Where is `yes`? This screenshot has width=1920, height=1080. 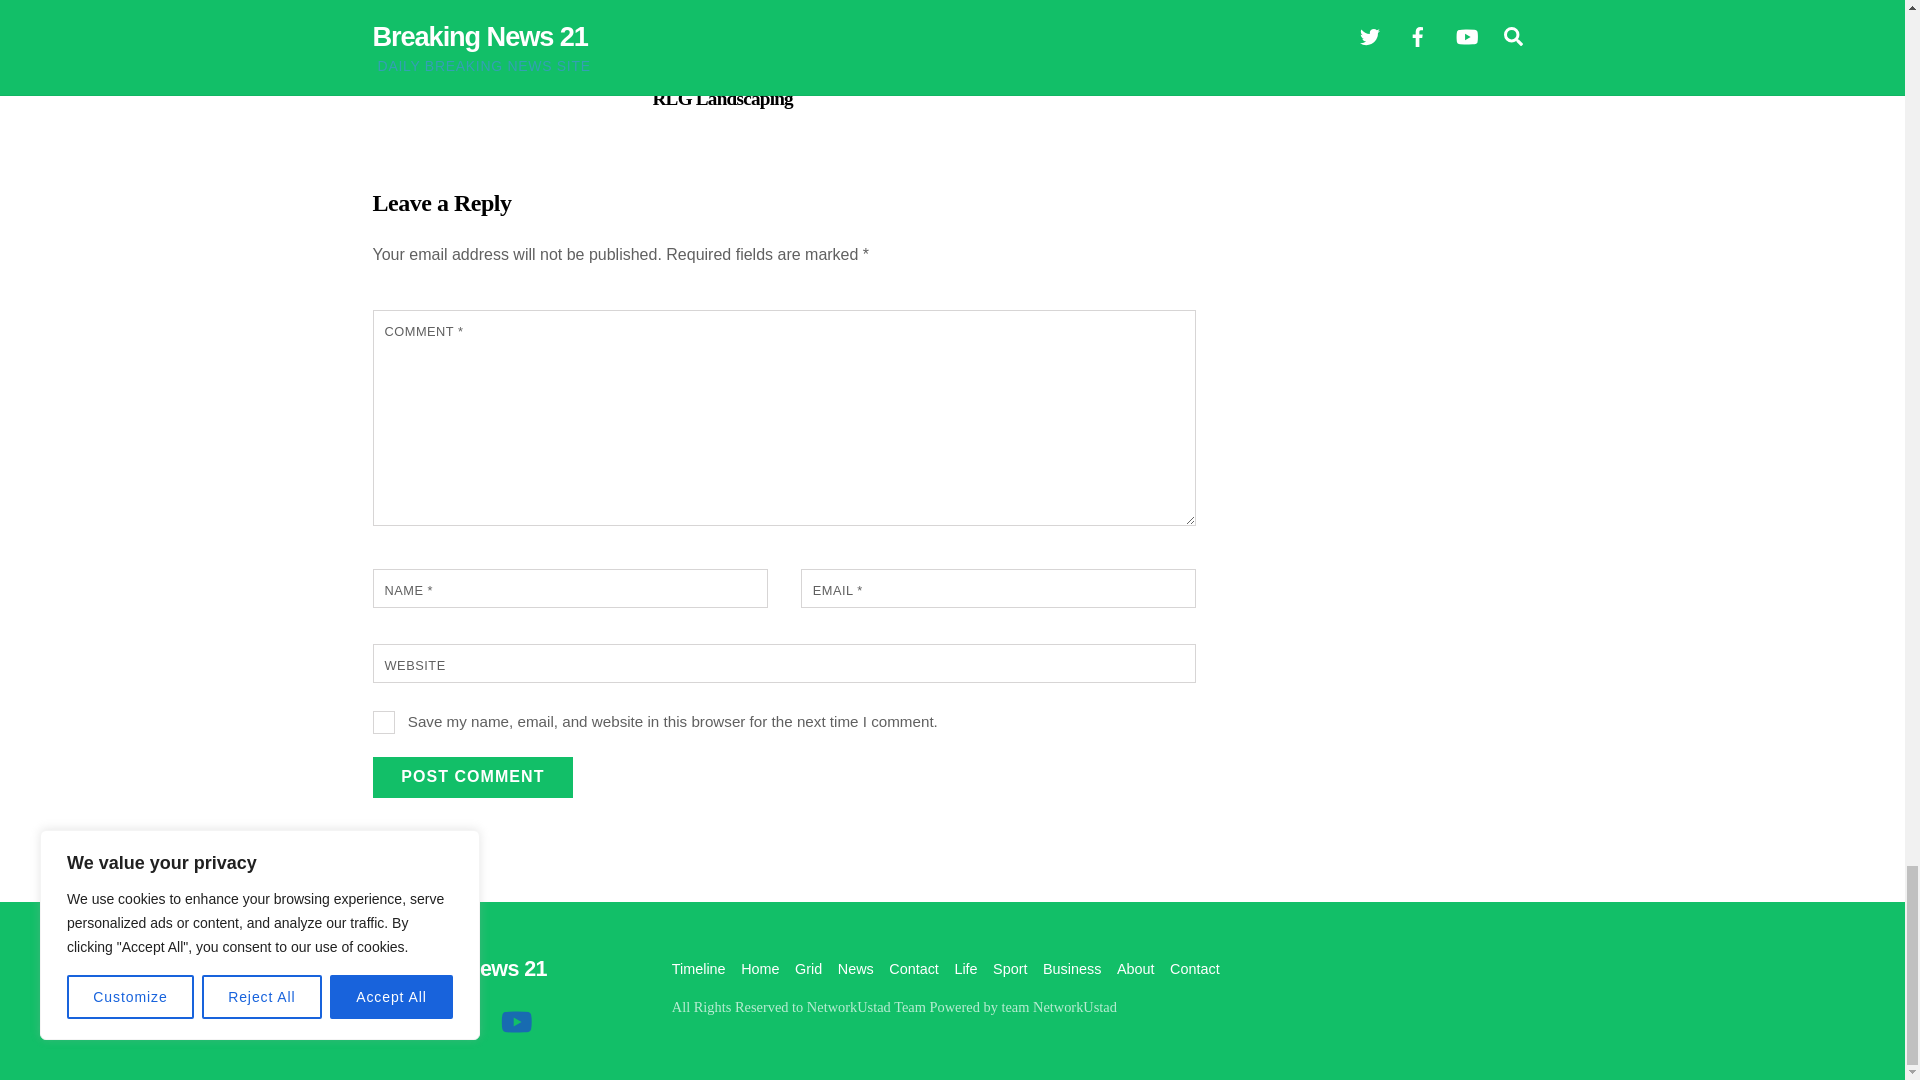 yes is located at coordinates (384, 722).